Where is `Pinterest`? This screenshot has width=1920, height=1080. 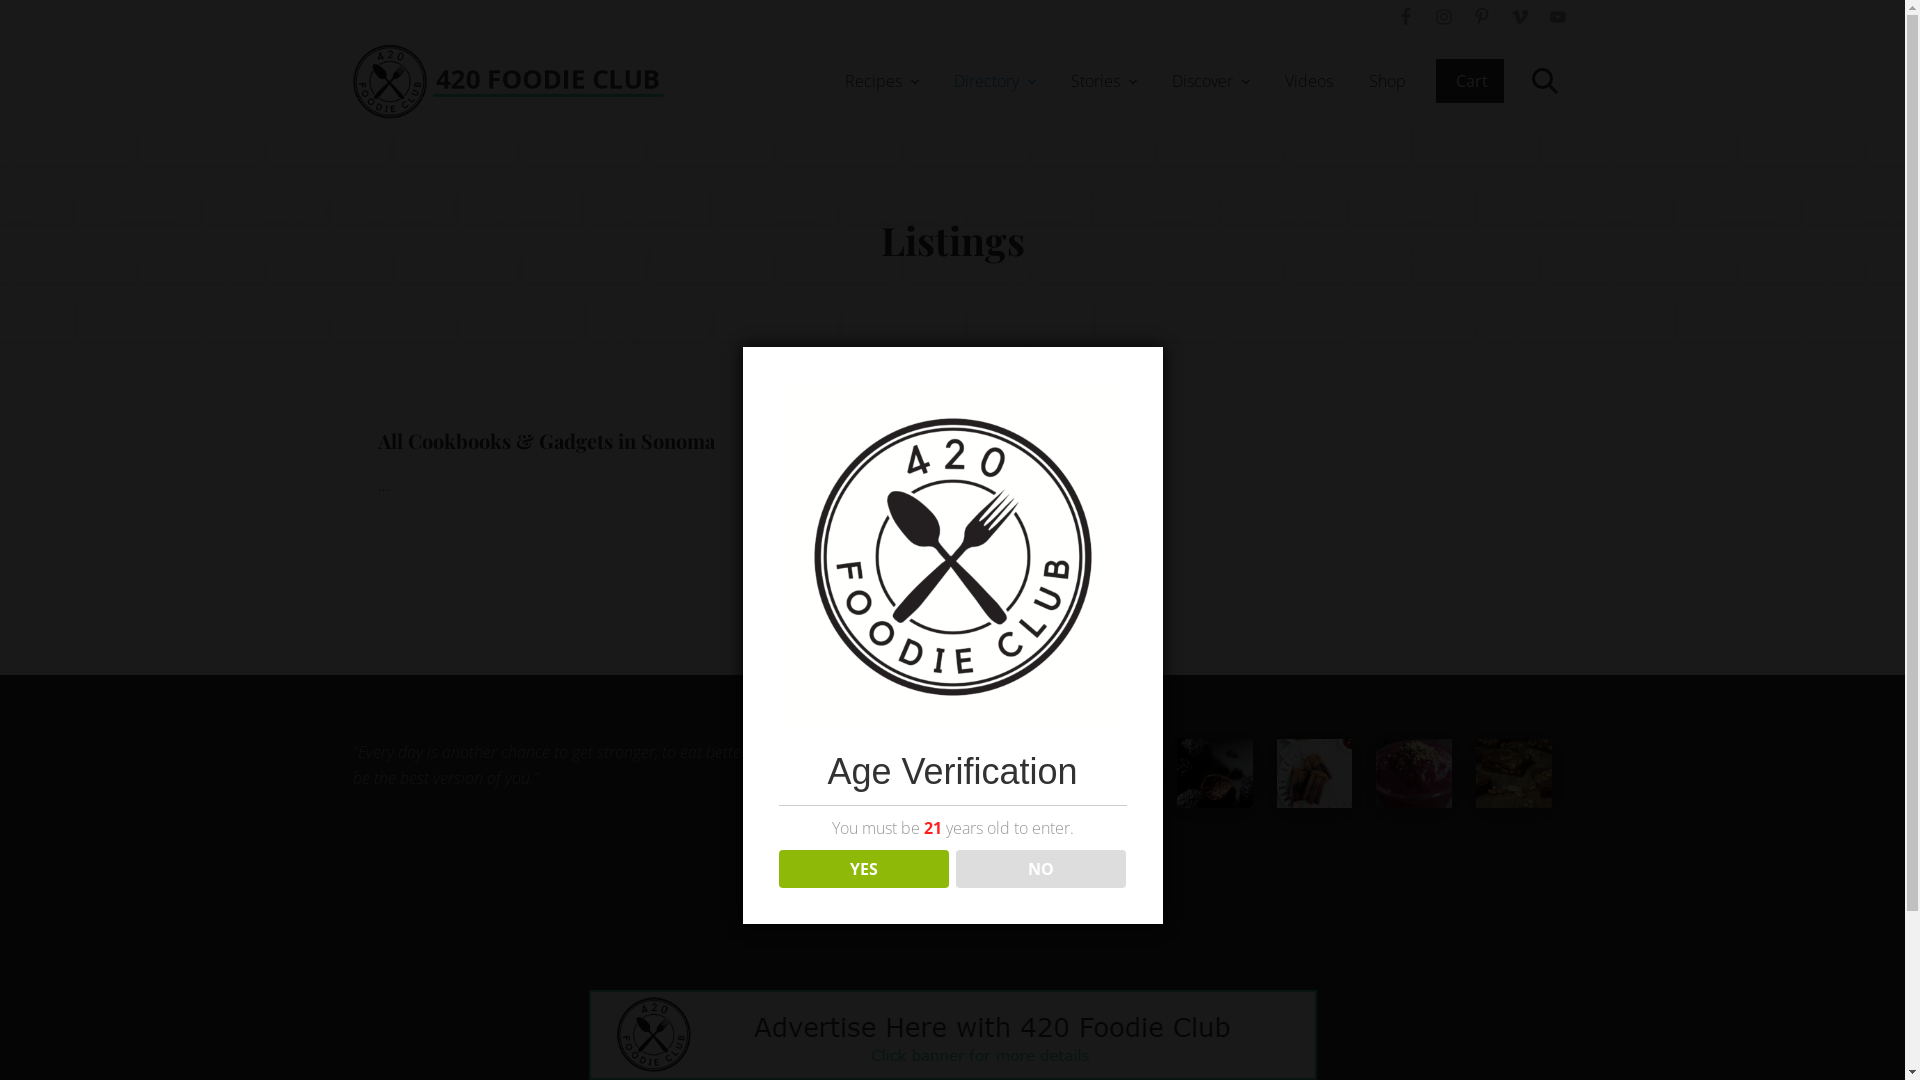 Pinterest is located at coordinates (1481, 17).